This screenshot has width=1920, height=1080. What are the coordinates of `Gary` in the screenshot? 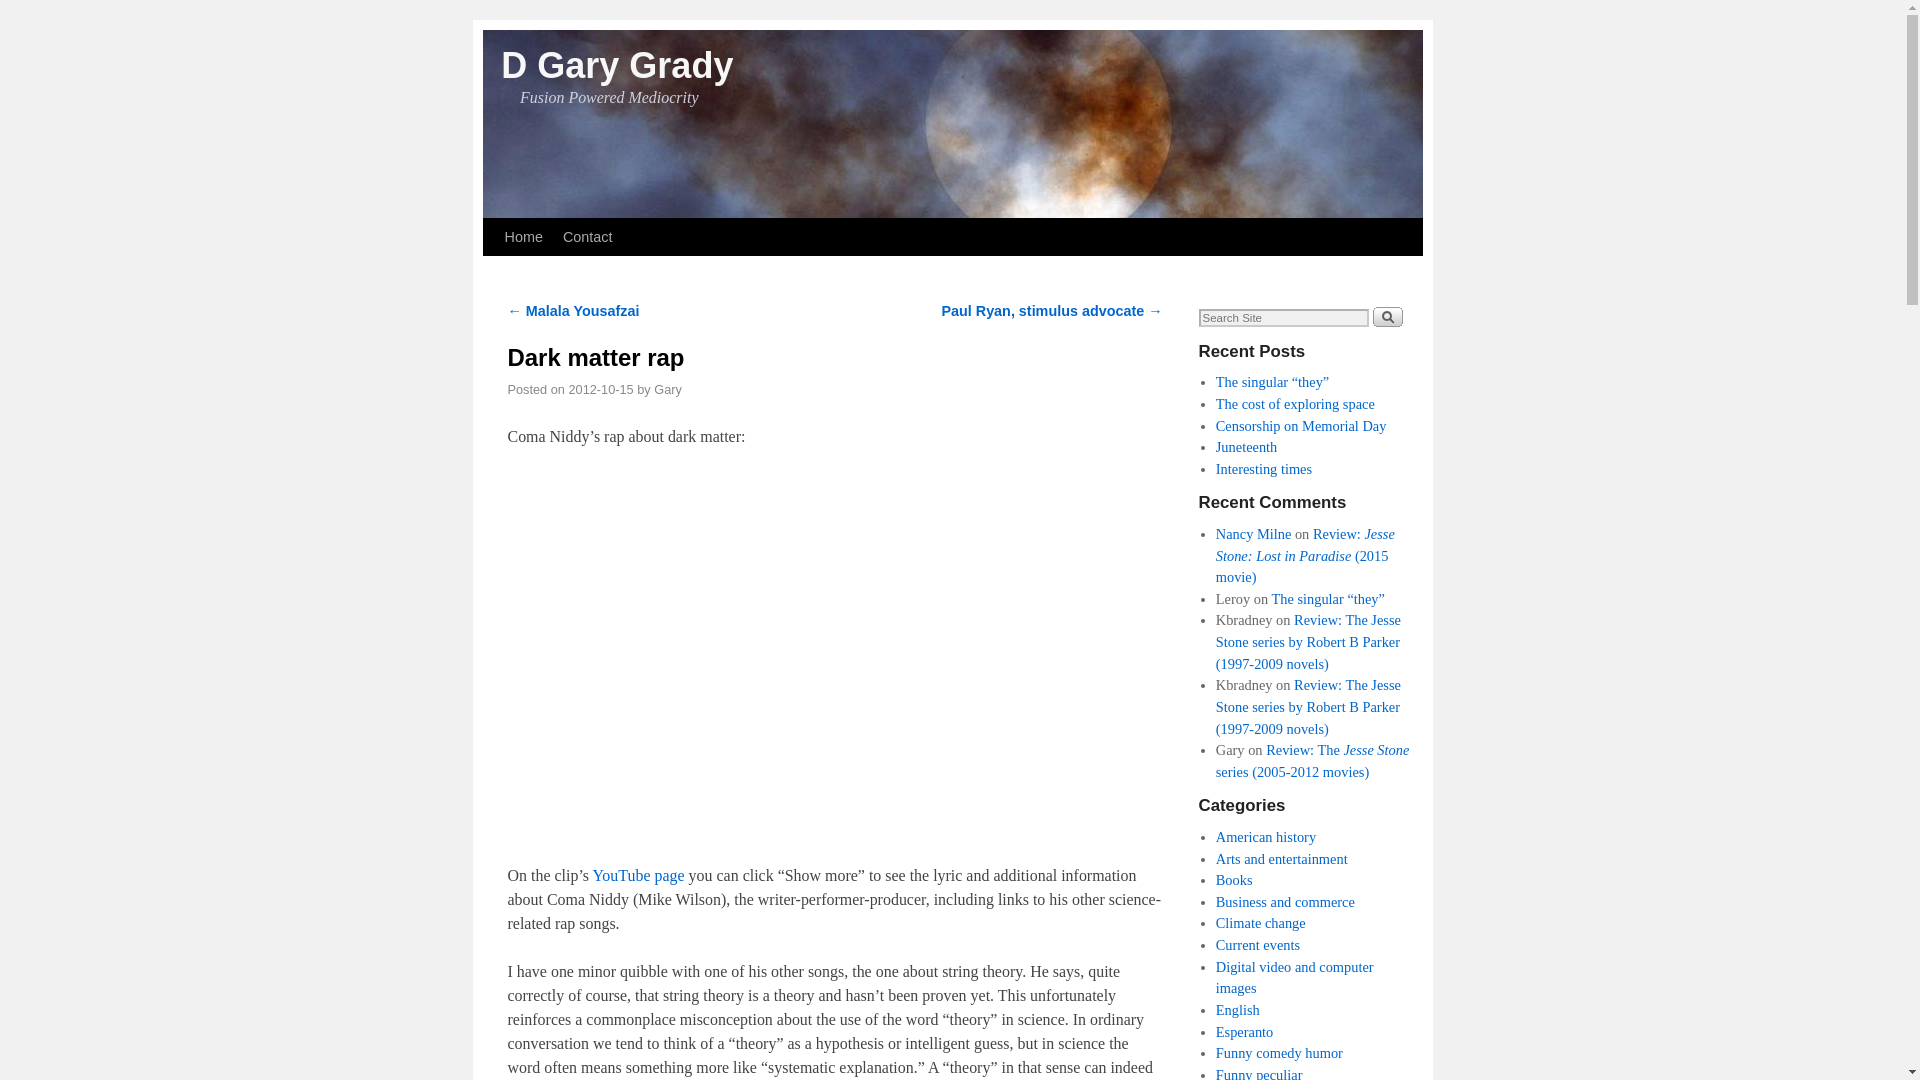 It's located at (668, 390).